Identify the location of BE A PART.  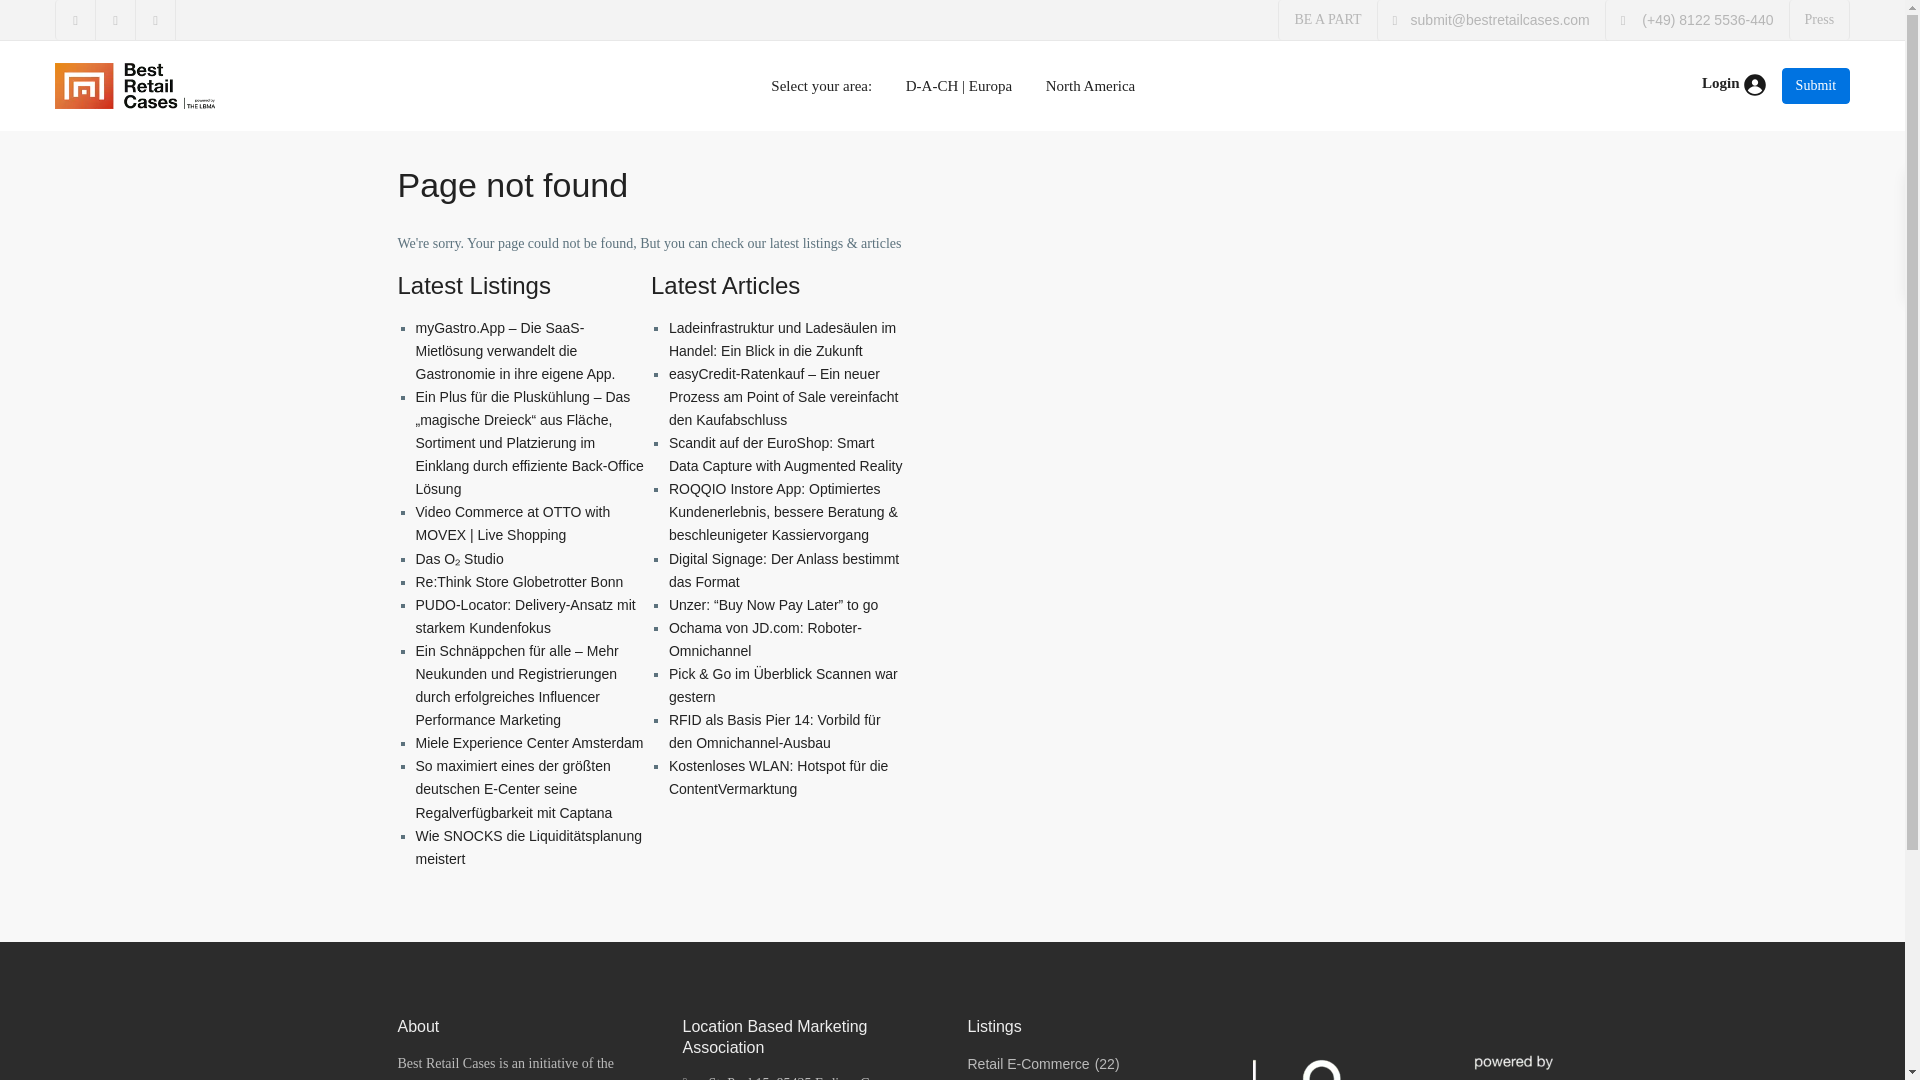
(1328, 19).